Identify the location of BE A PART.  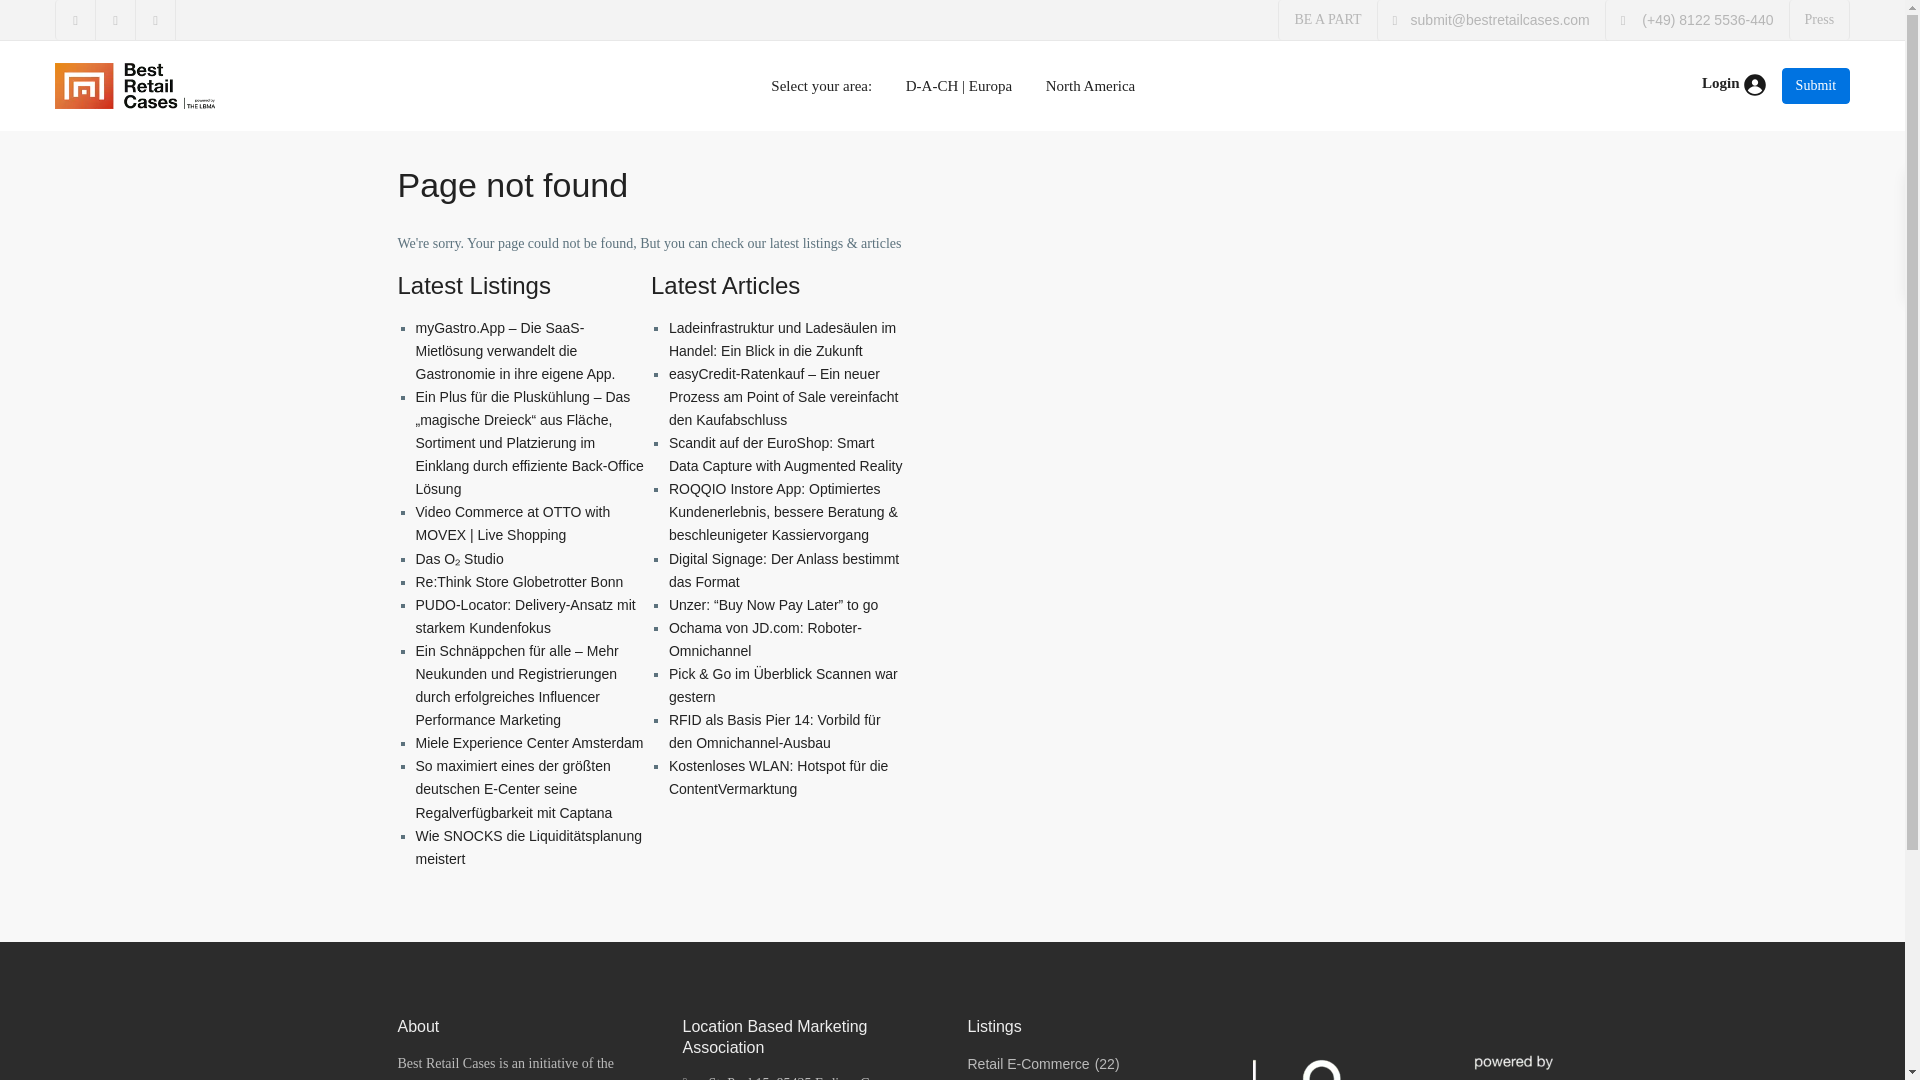
(1328, 19).